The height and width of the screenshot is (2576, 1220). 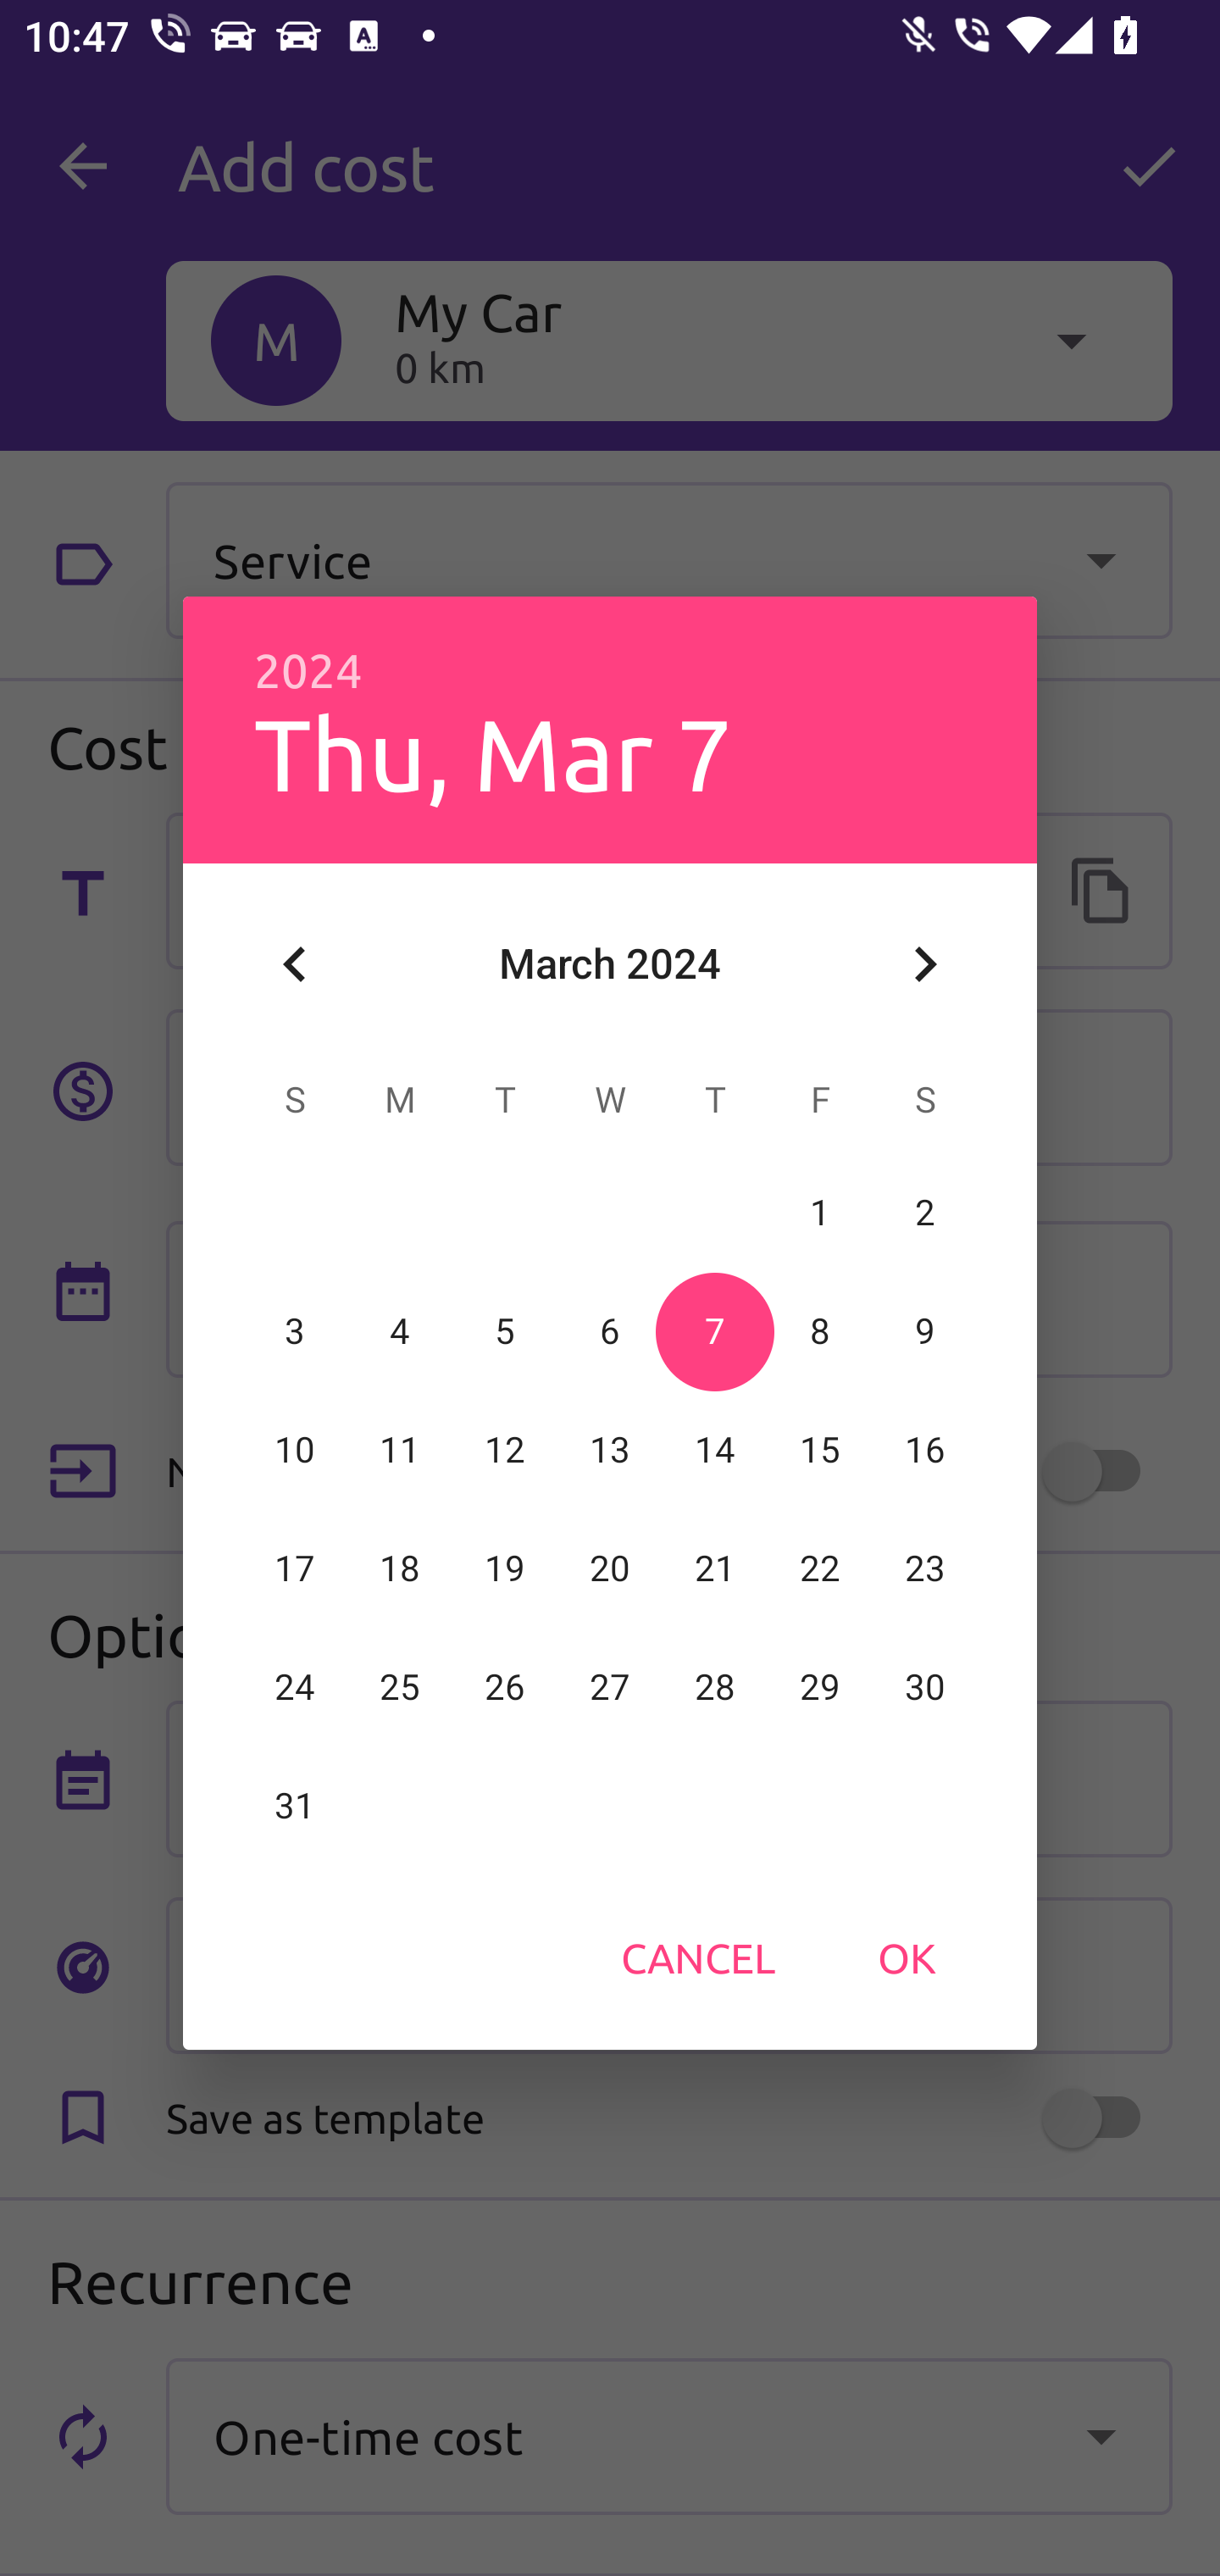 What do you see at coordinates (610, 1331) in the screenshot?
I see `6 06 March 2024` at bounding box center [610, 1331].